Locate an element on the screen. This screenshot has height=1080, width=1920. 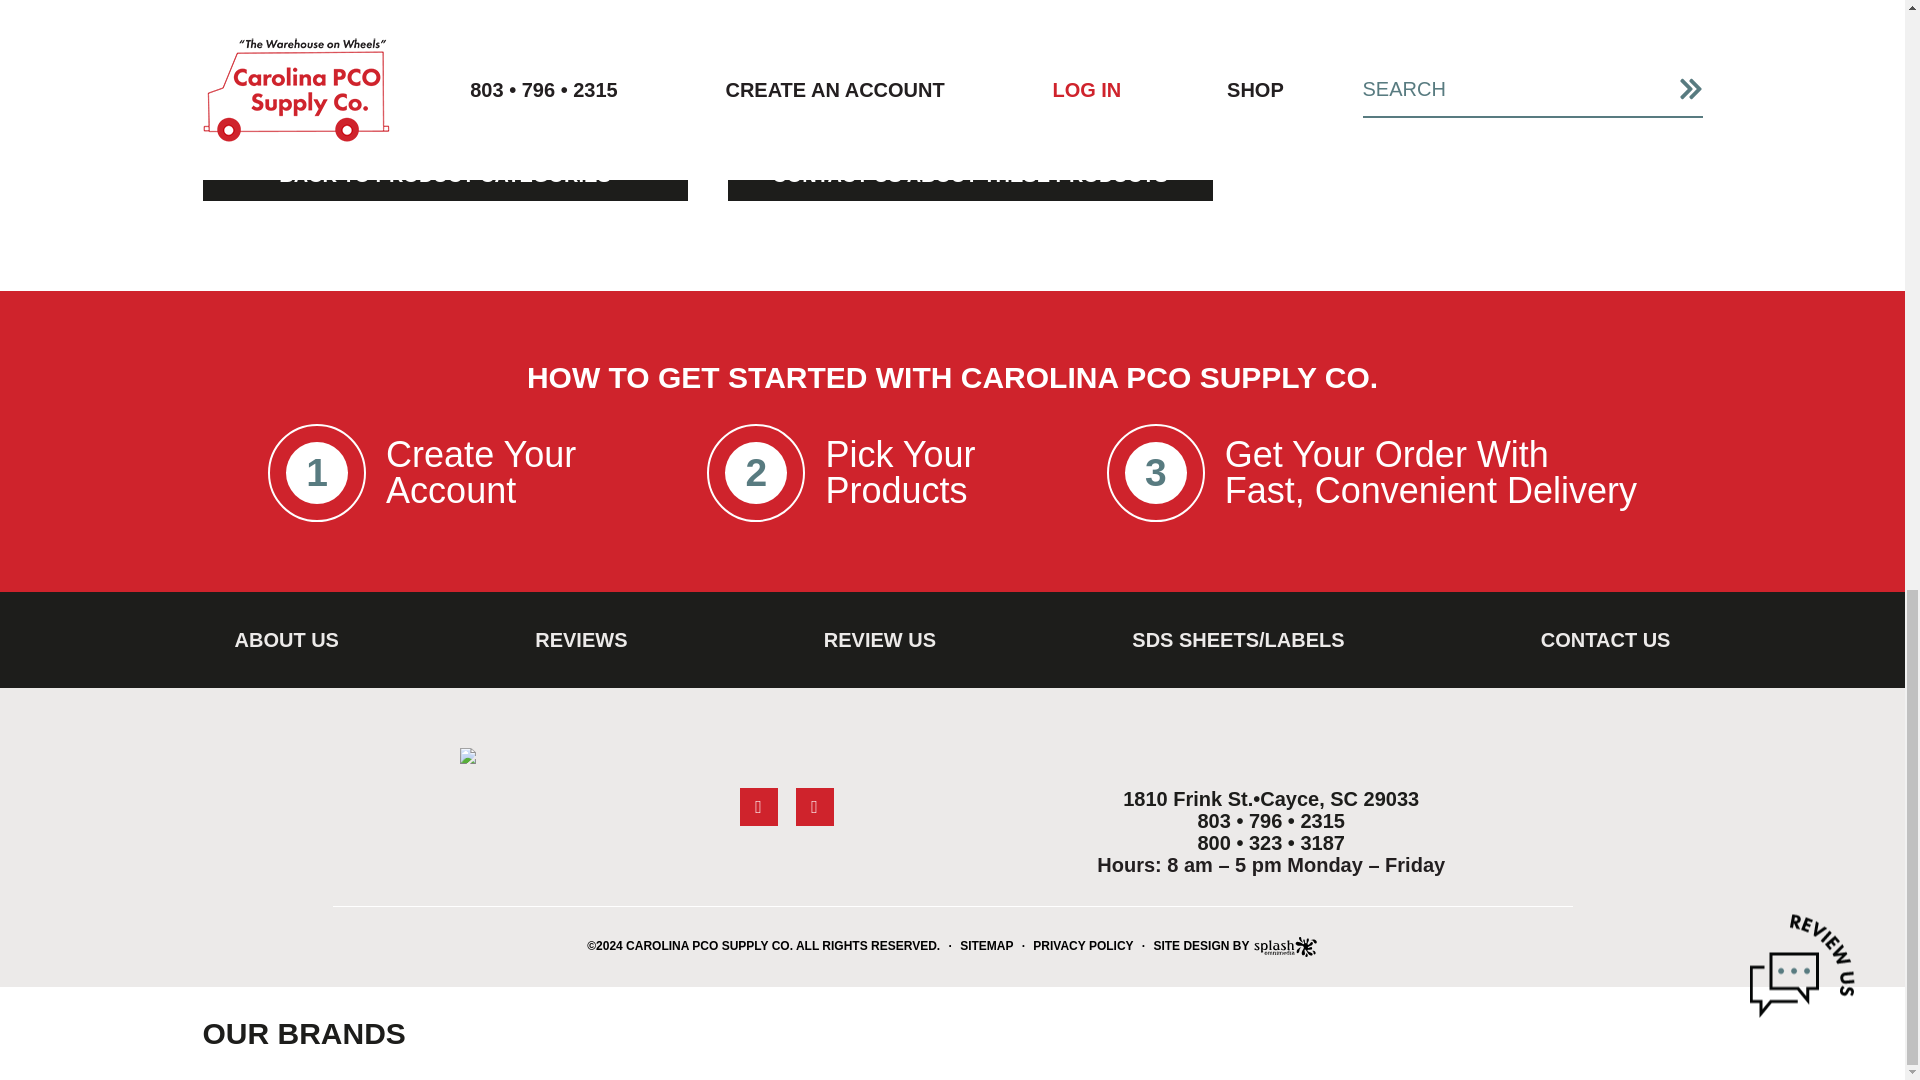
Login for Price is located at coordinates (578, 78).